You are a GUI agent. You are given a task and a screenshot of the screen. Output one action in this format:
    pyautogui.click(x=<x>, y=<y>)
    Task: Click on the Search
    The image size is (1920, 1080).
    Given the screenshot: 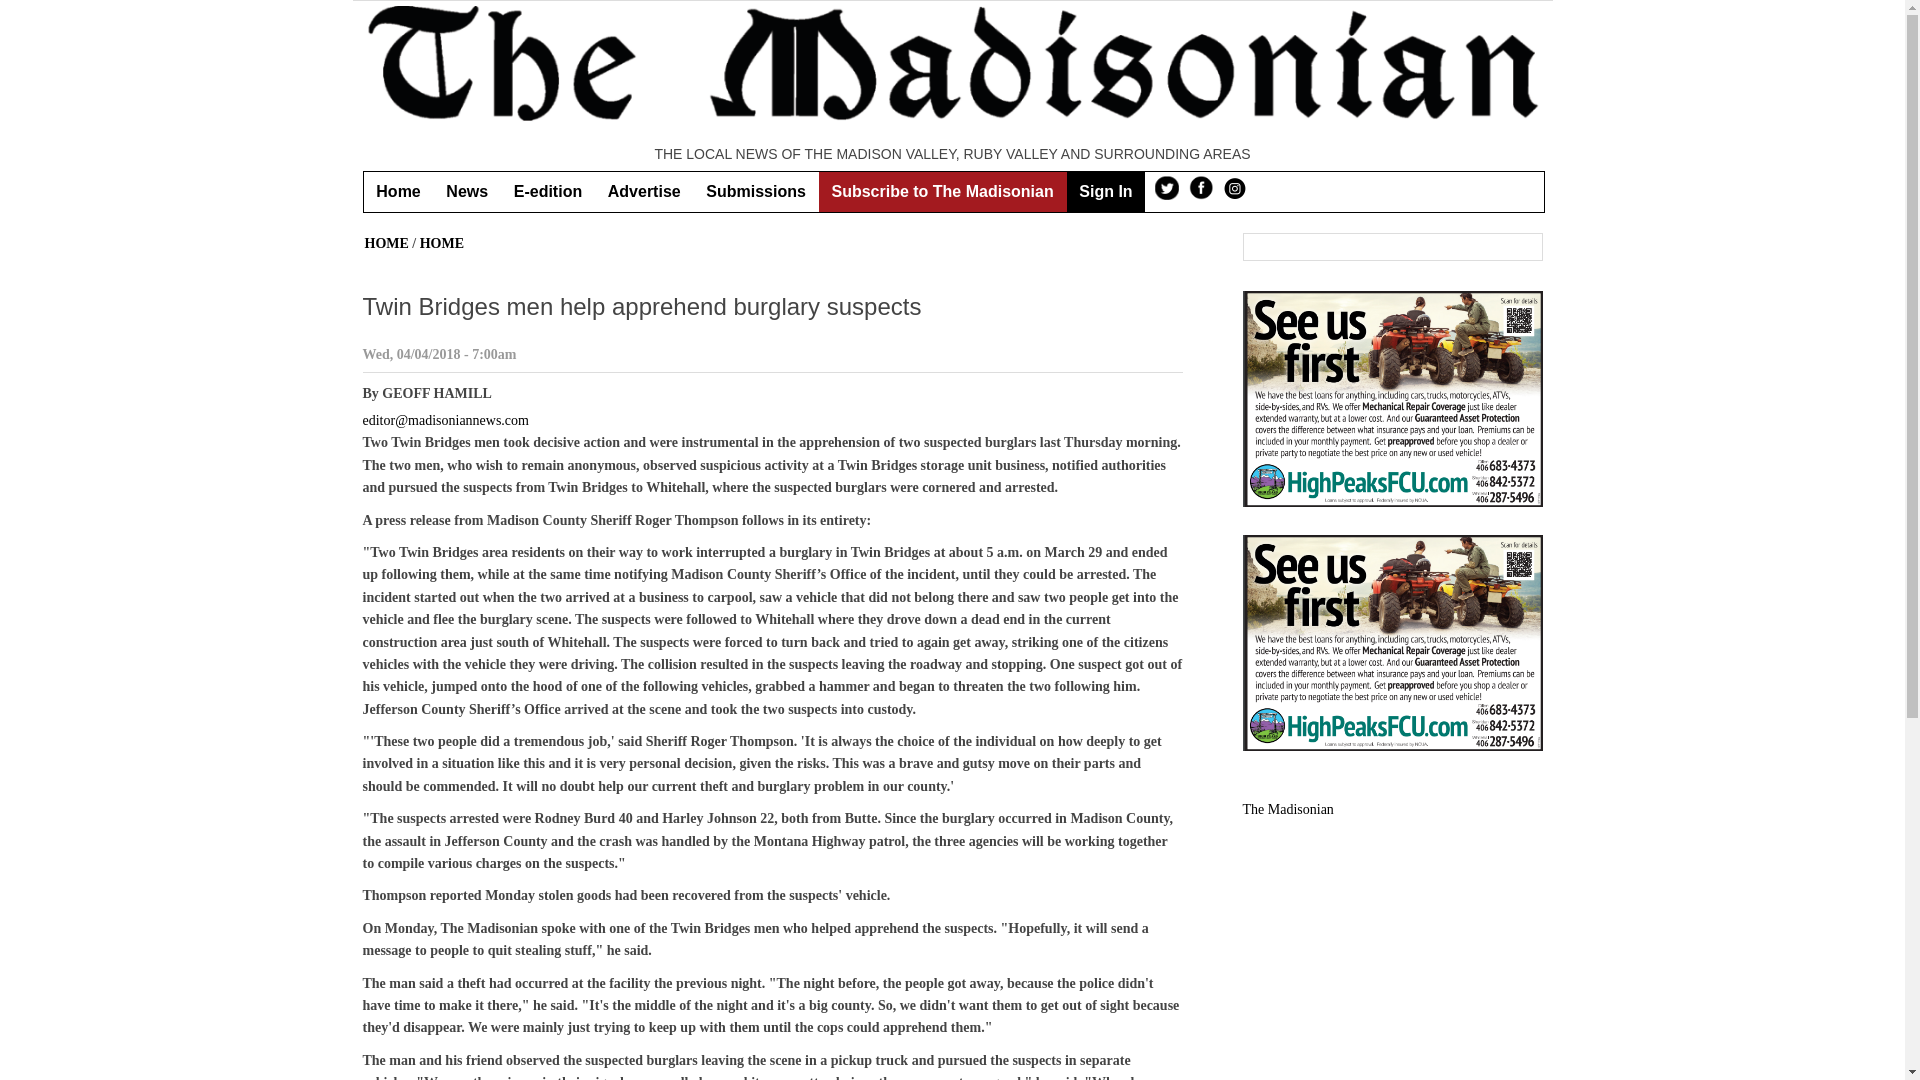 What is the action you would take?
    pyautogui.click(x=1524, y=248)
    